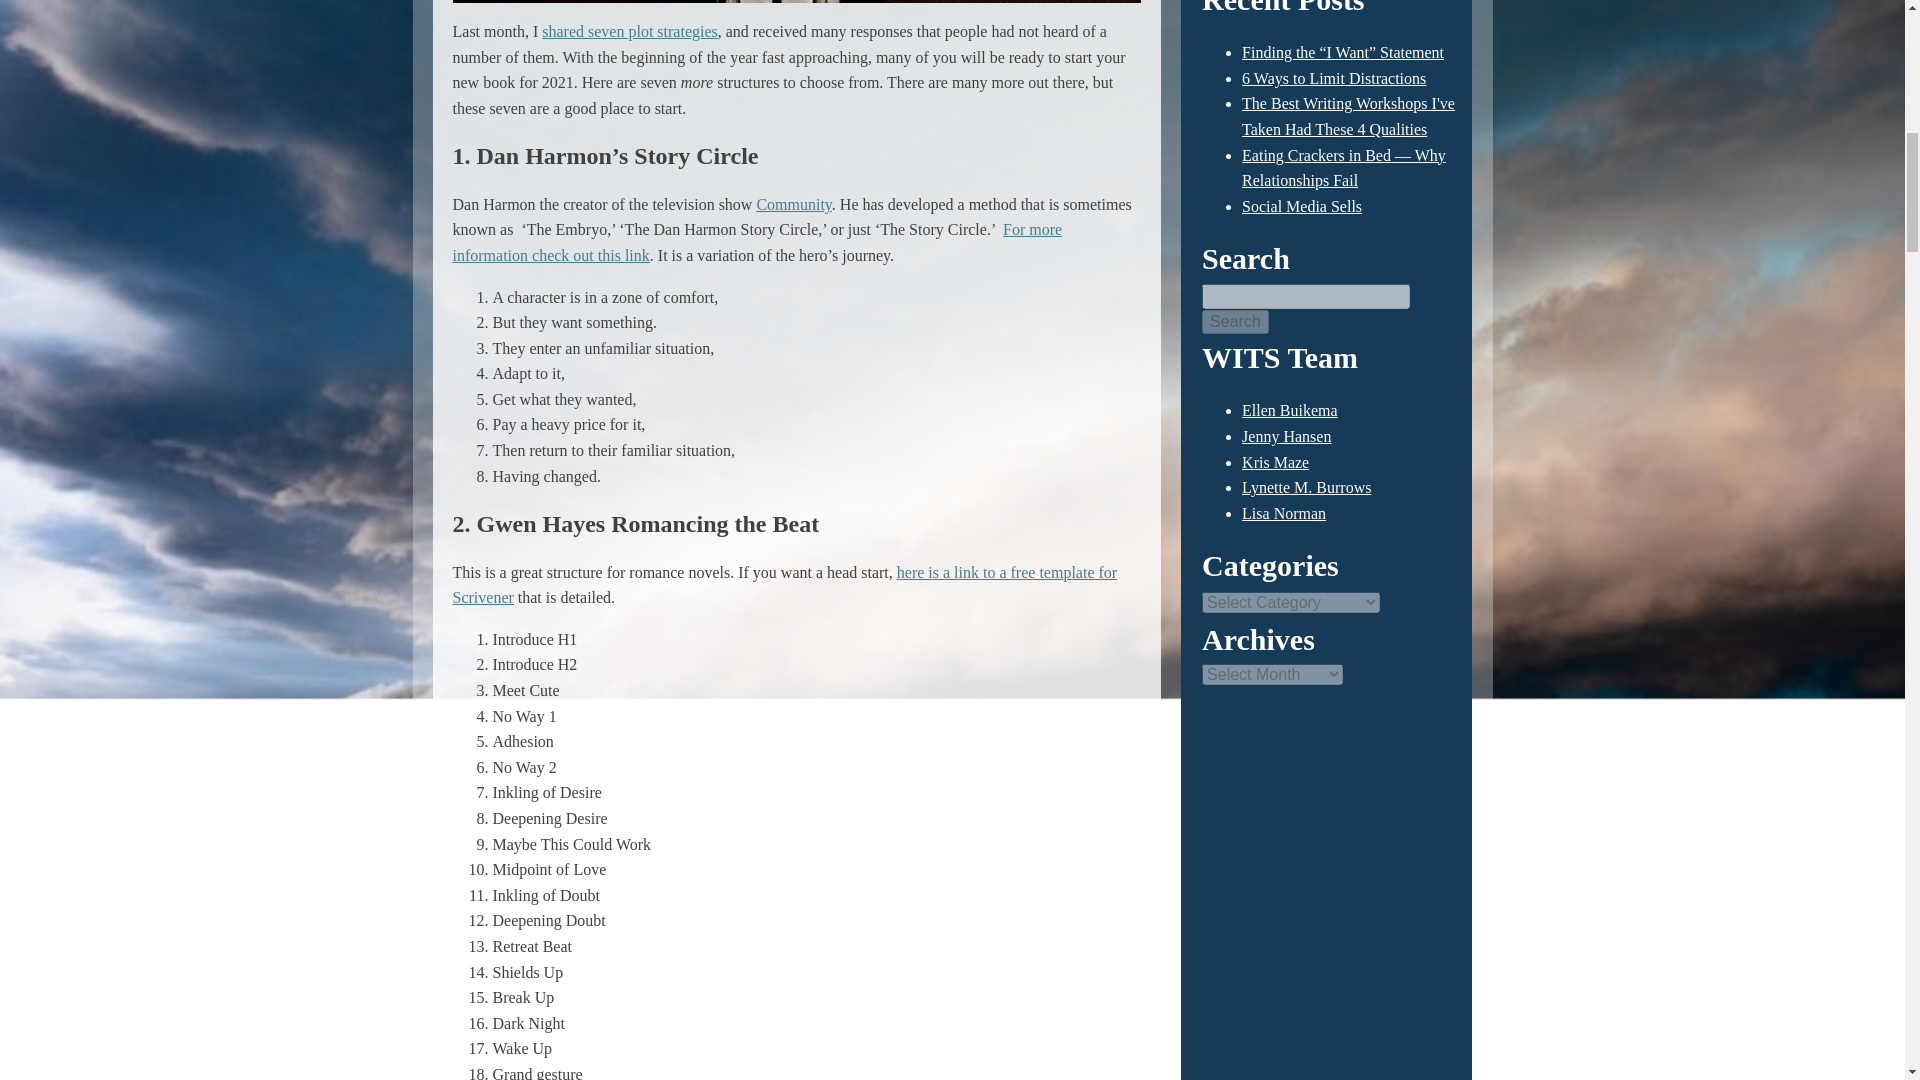 This screenshot has width=1920, height=1080. Describe the element at coordinates (794, 204) in the screenshot. I see `Community` at that location.